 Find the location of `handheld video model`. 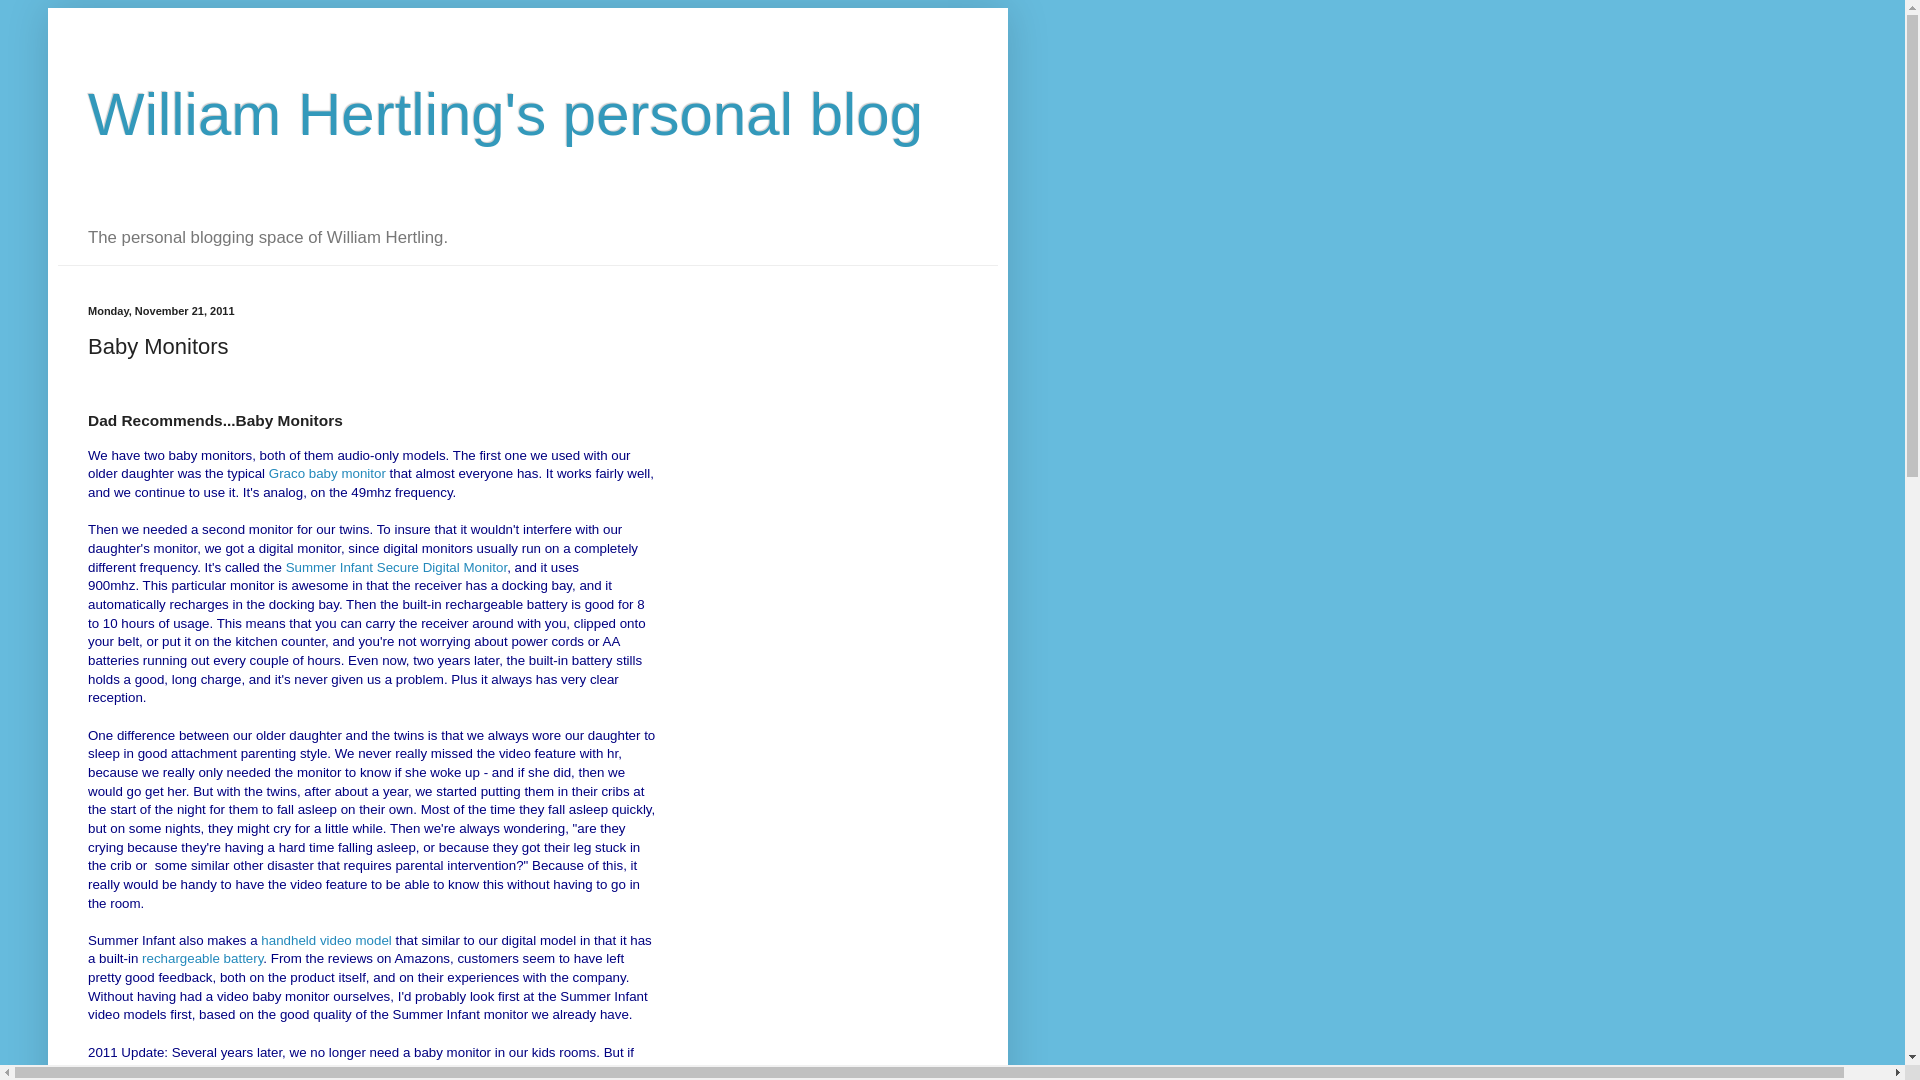

handheld video model is located at coordinates (326, 940).